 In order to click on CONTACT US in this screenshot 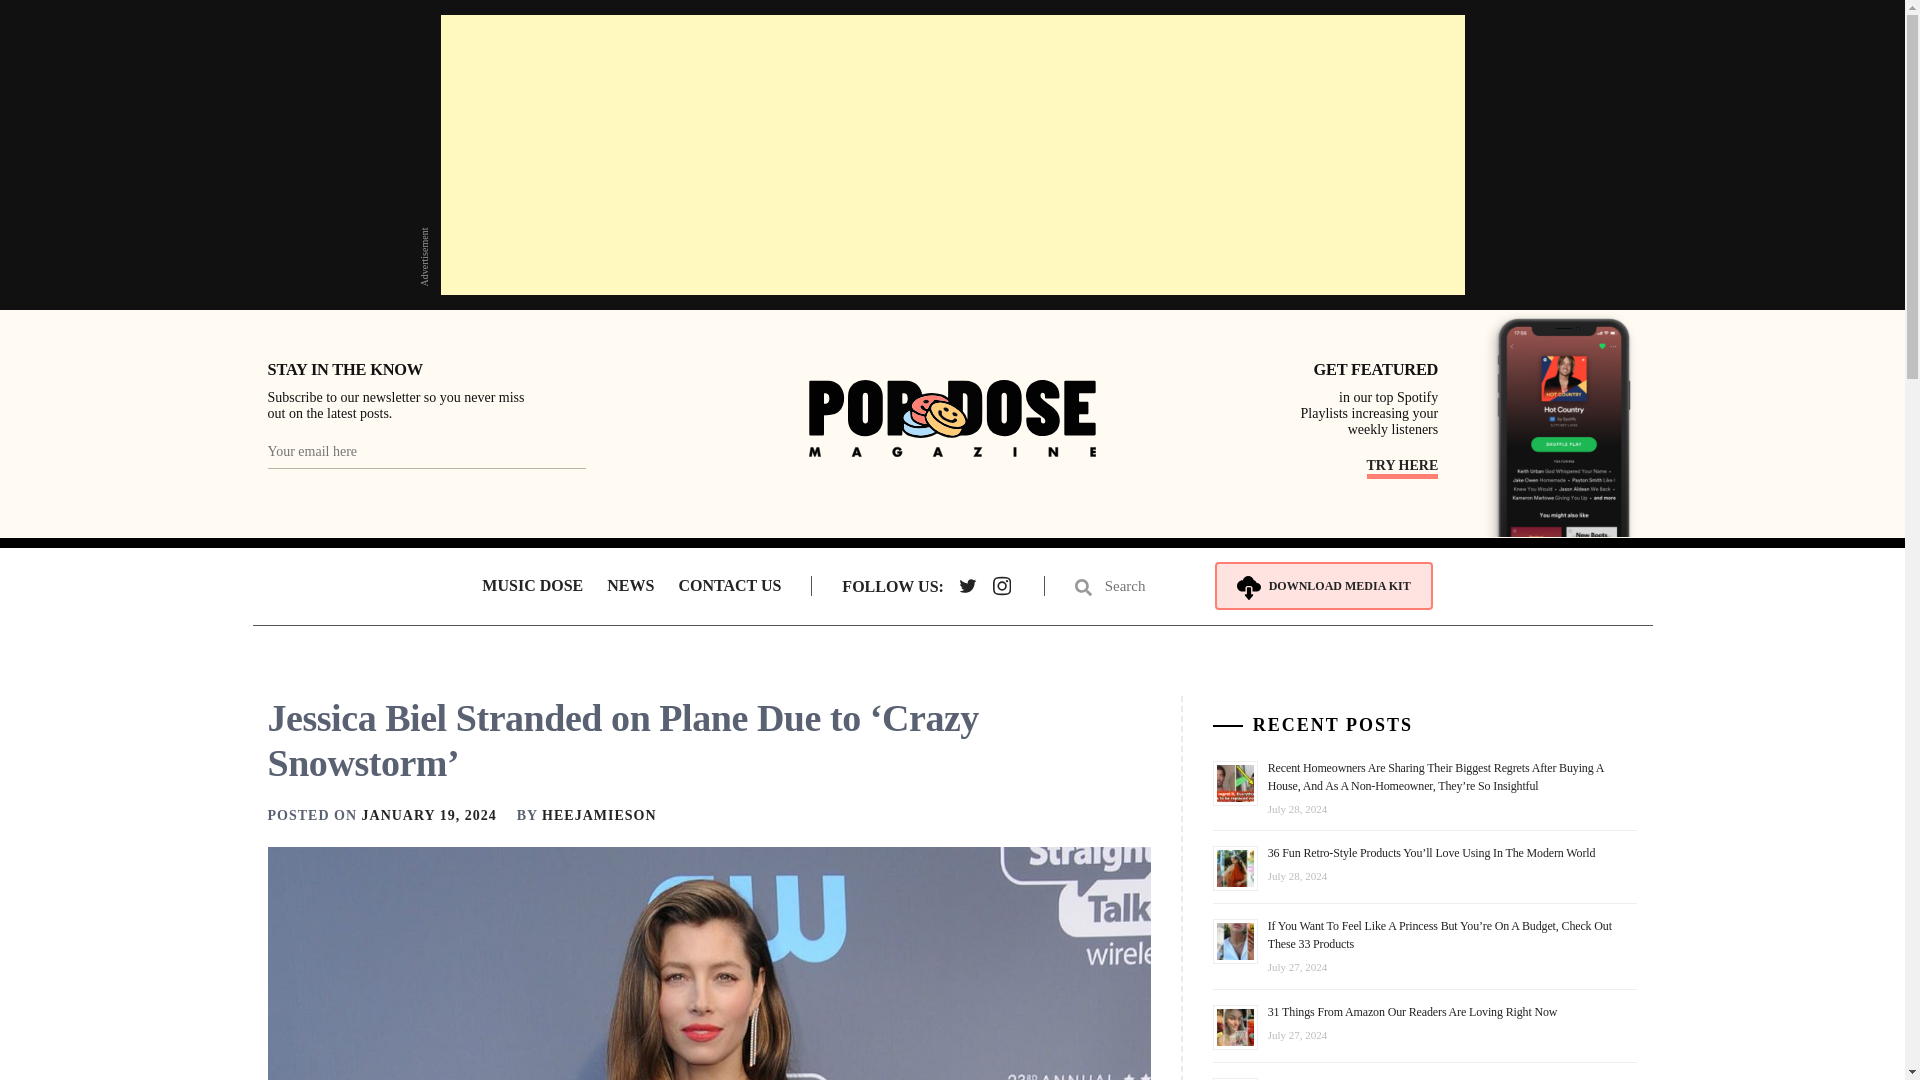, I will do `click(729, 586)`.